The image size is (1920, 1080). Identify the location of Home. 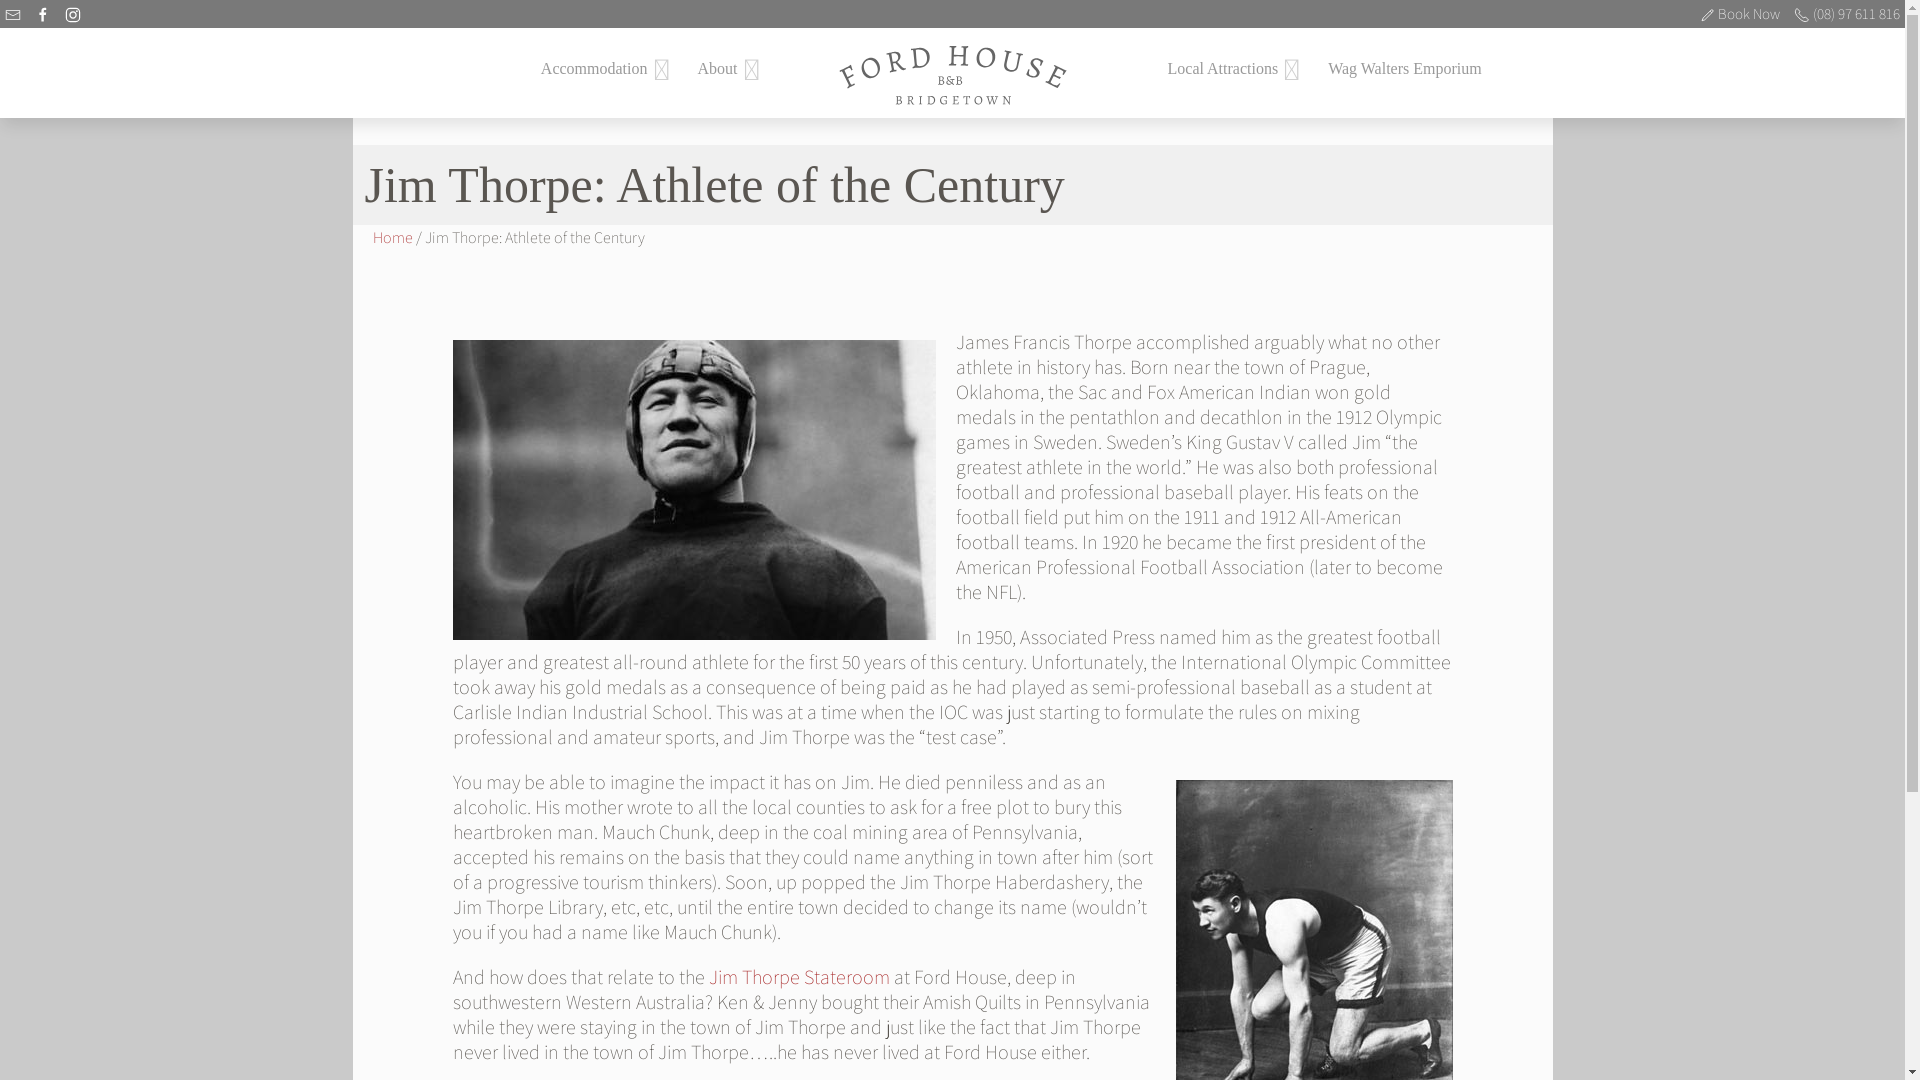
(392, 238).